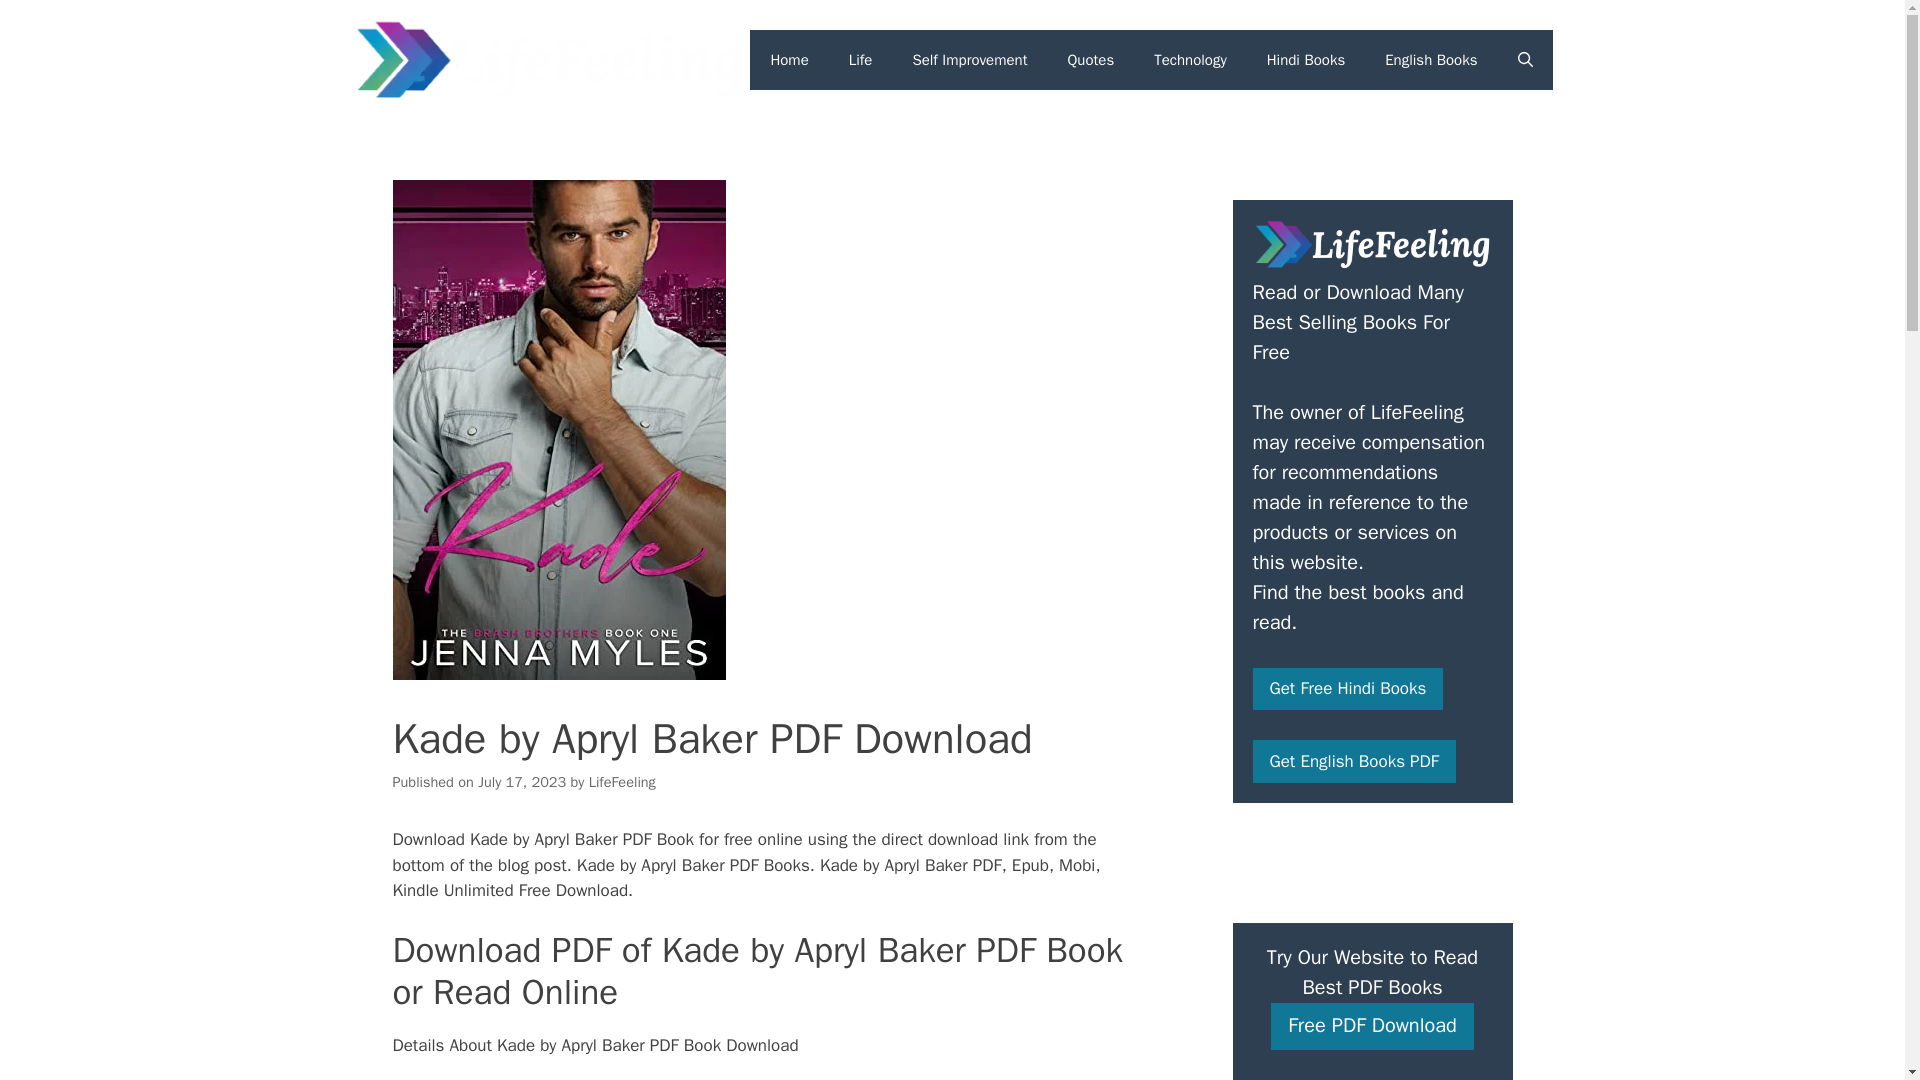 Image resolution: width=1920 pixels, height=1080 pixels. I want to click on Get Hindi Books PDF, so click(1347, 689).